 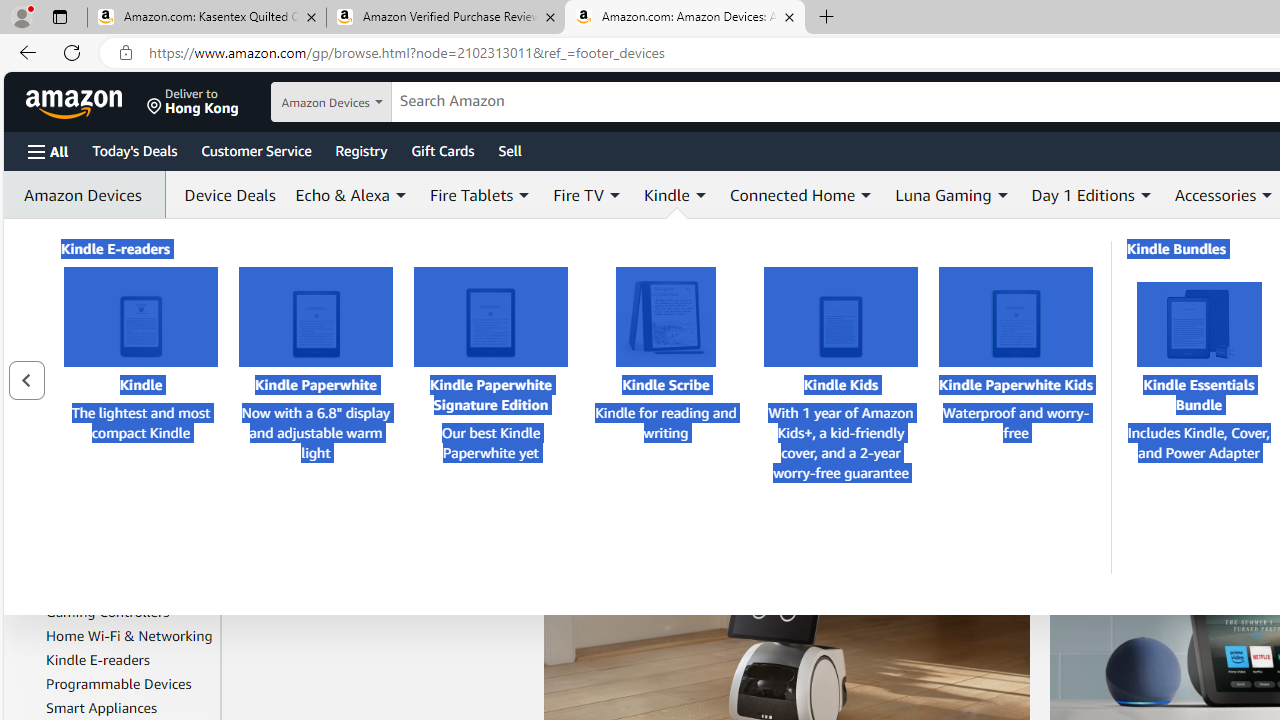 What do you see at coordinates (84, 394) in the screenshot?
I see `Amazon Devices & Accessories` at bounding box center [84, 394].